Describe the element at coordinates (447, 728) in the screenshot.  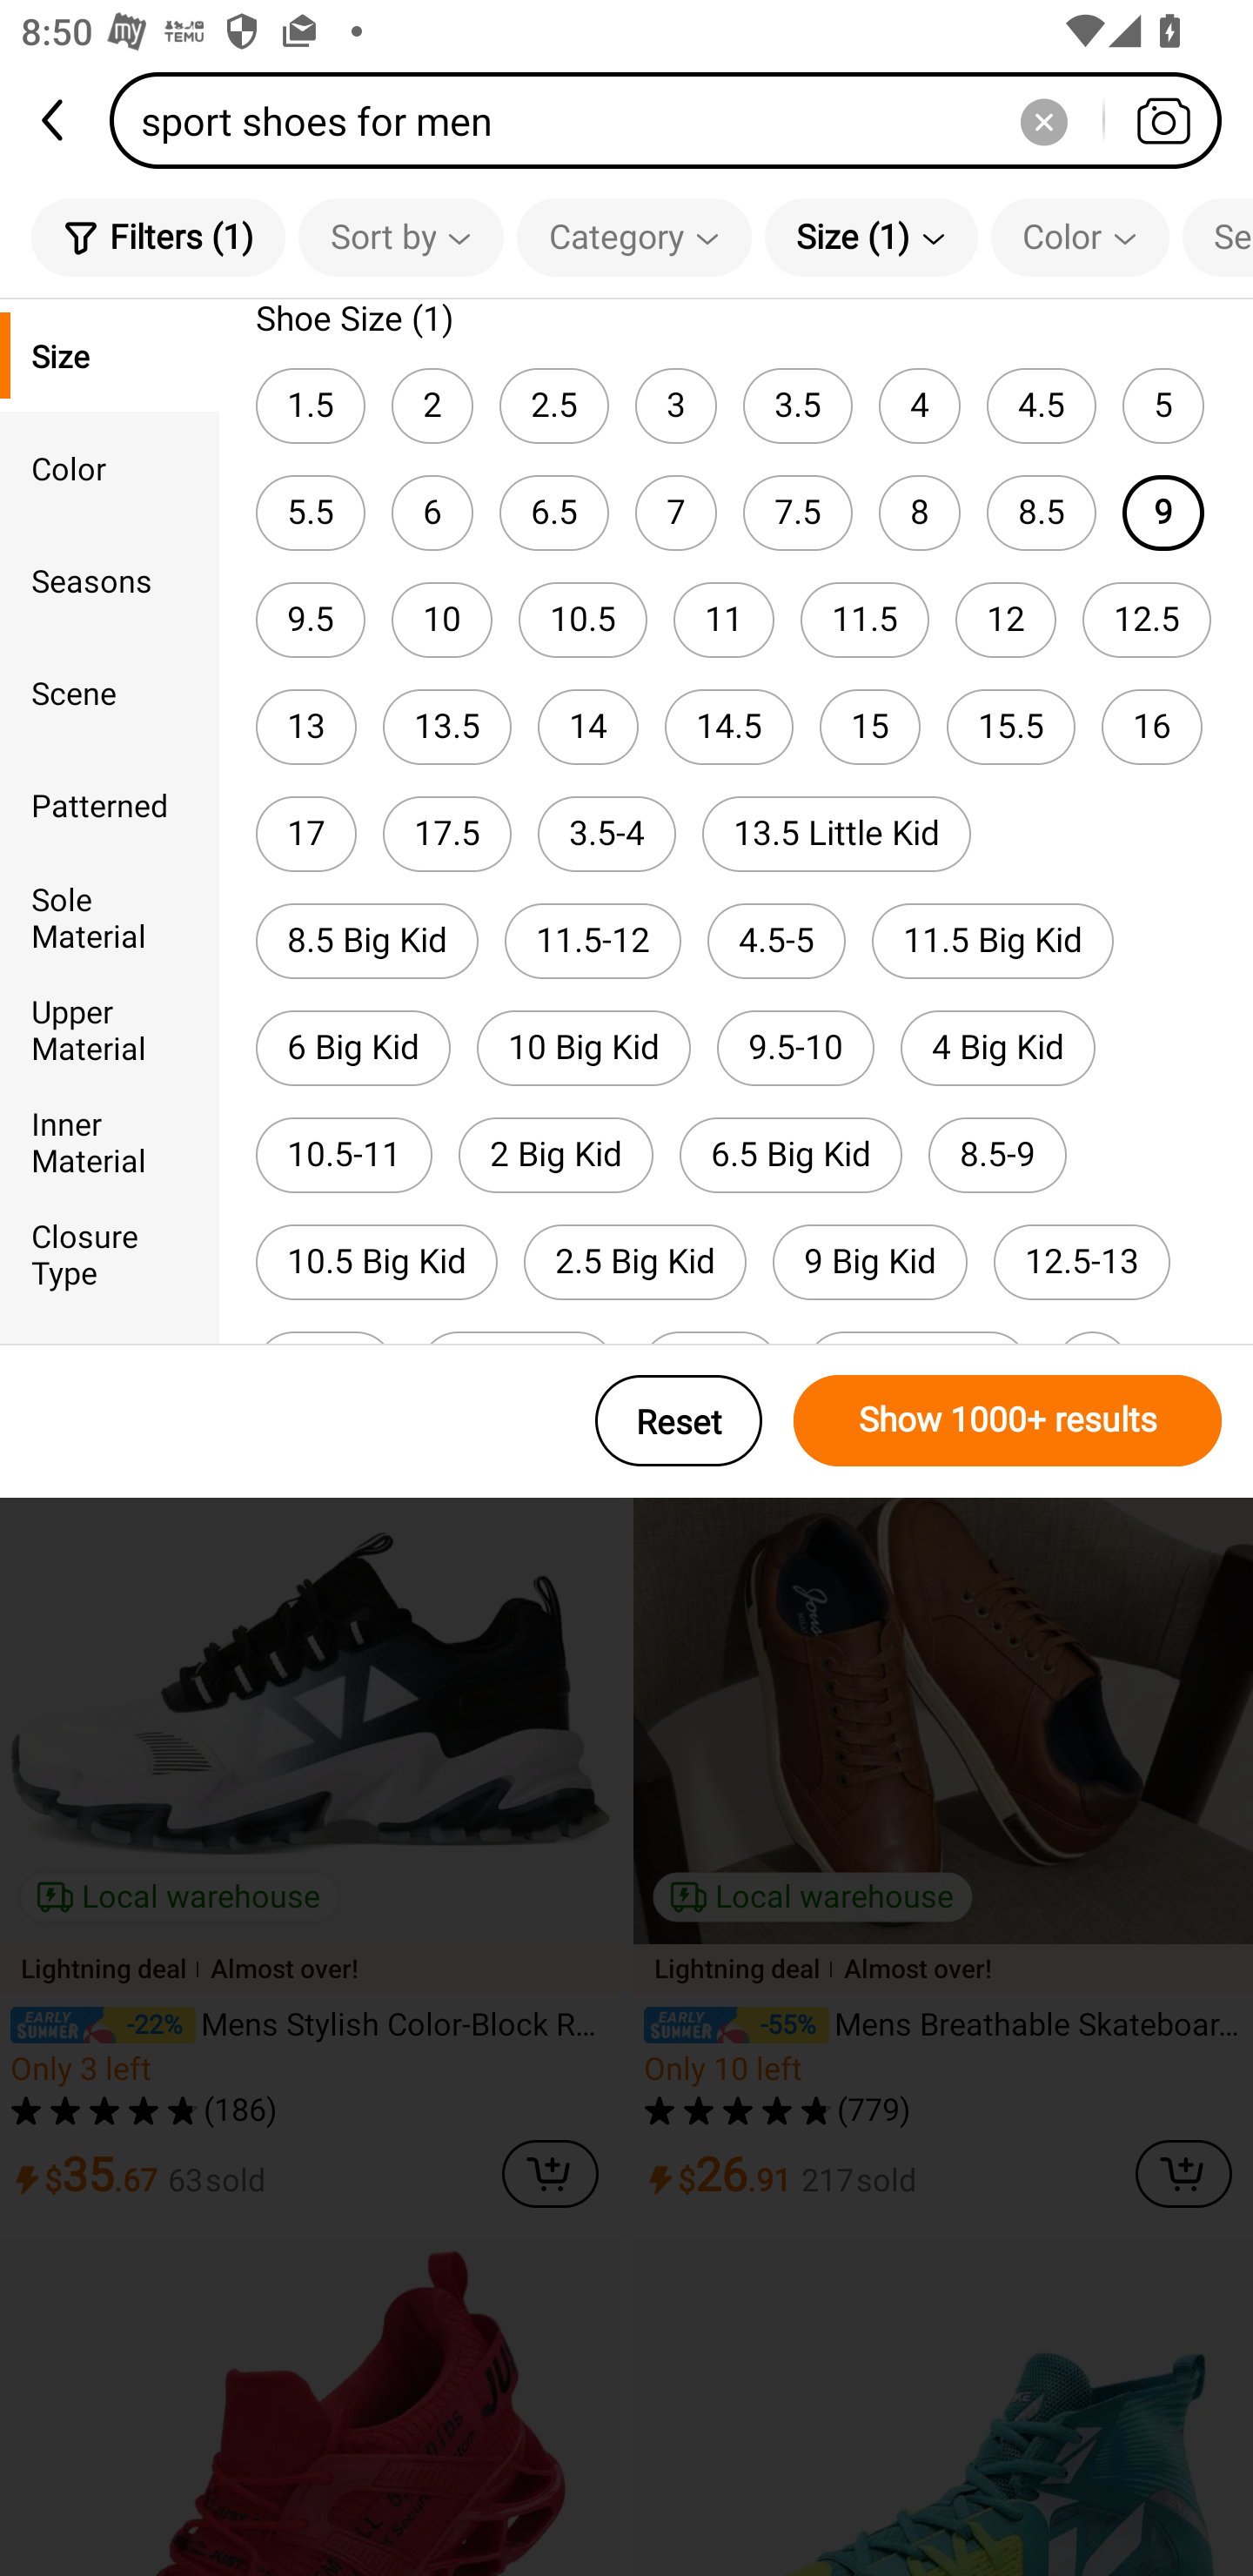
I see `13.5` at that location.